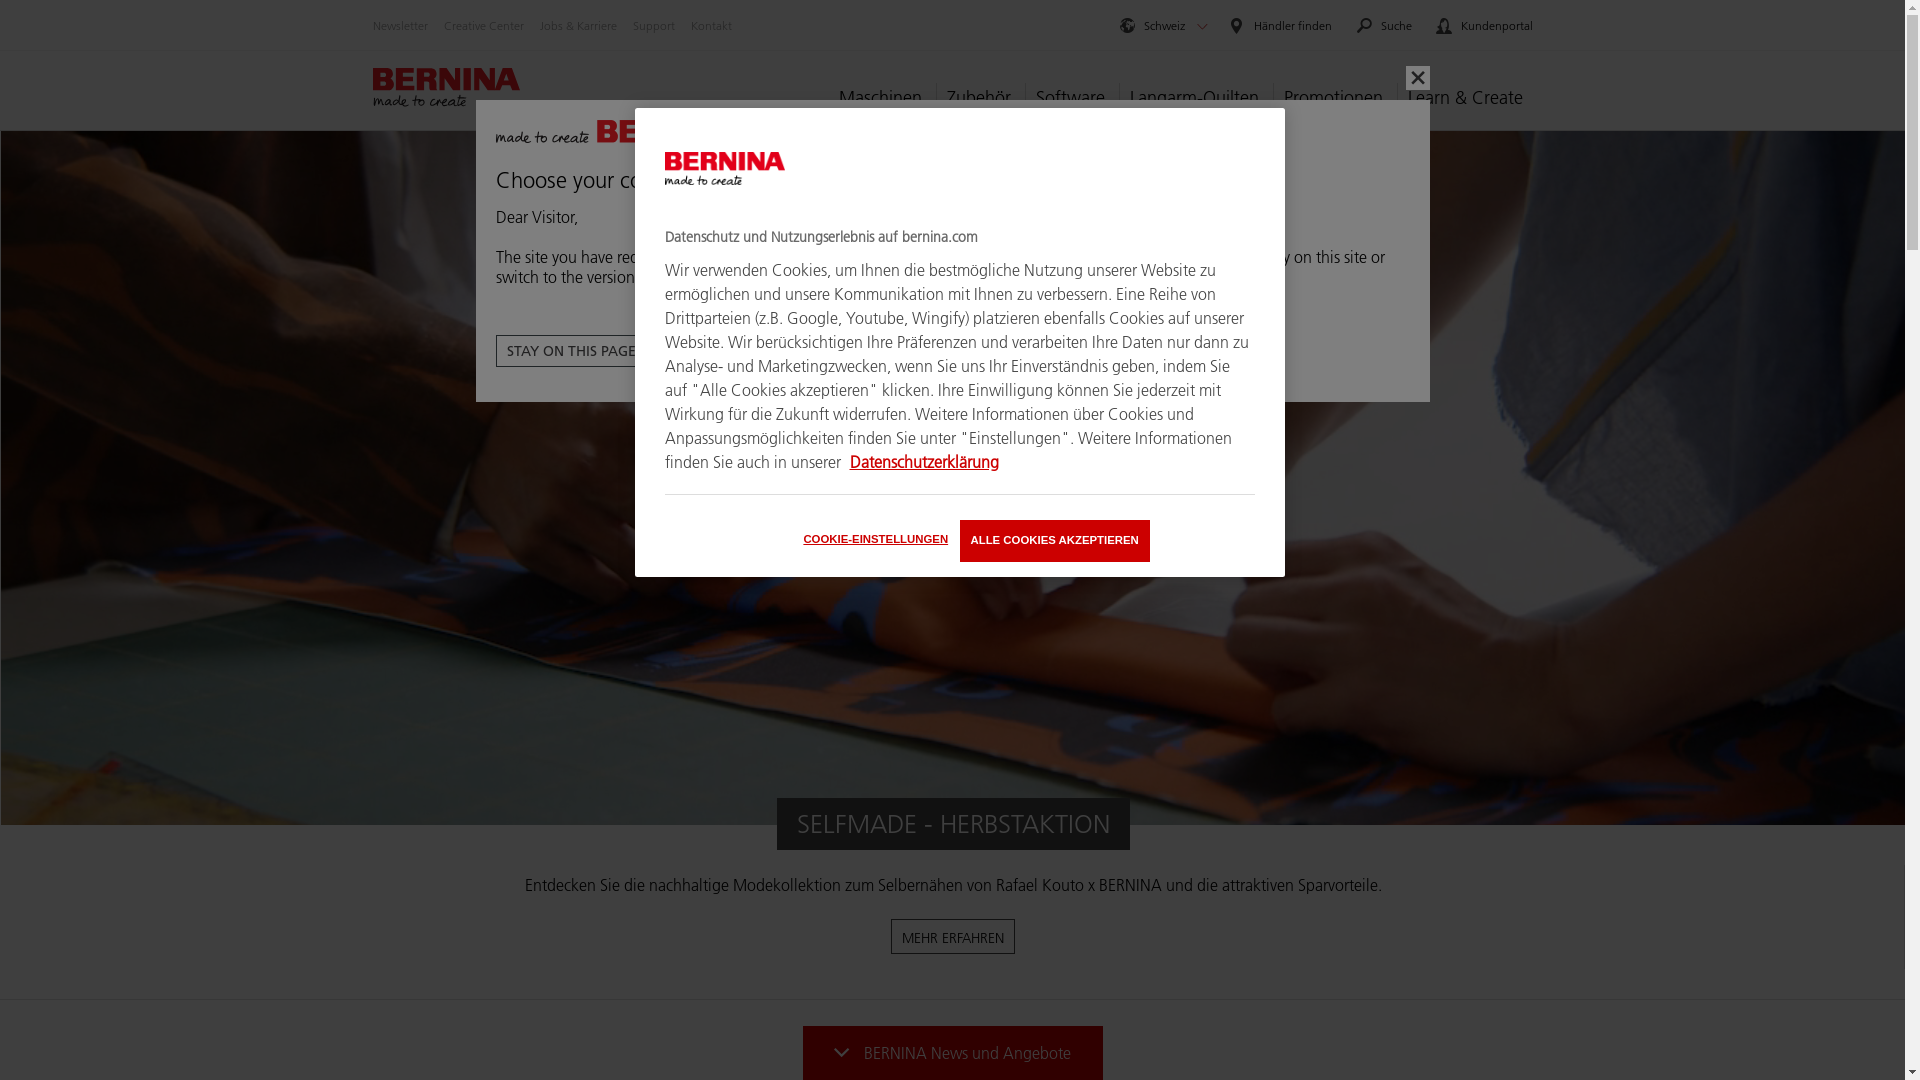  What do you see at coordinates (1332, 98) in the screenshot?
I see `Promotionen` at bounding box center [1332, 98].